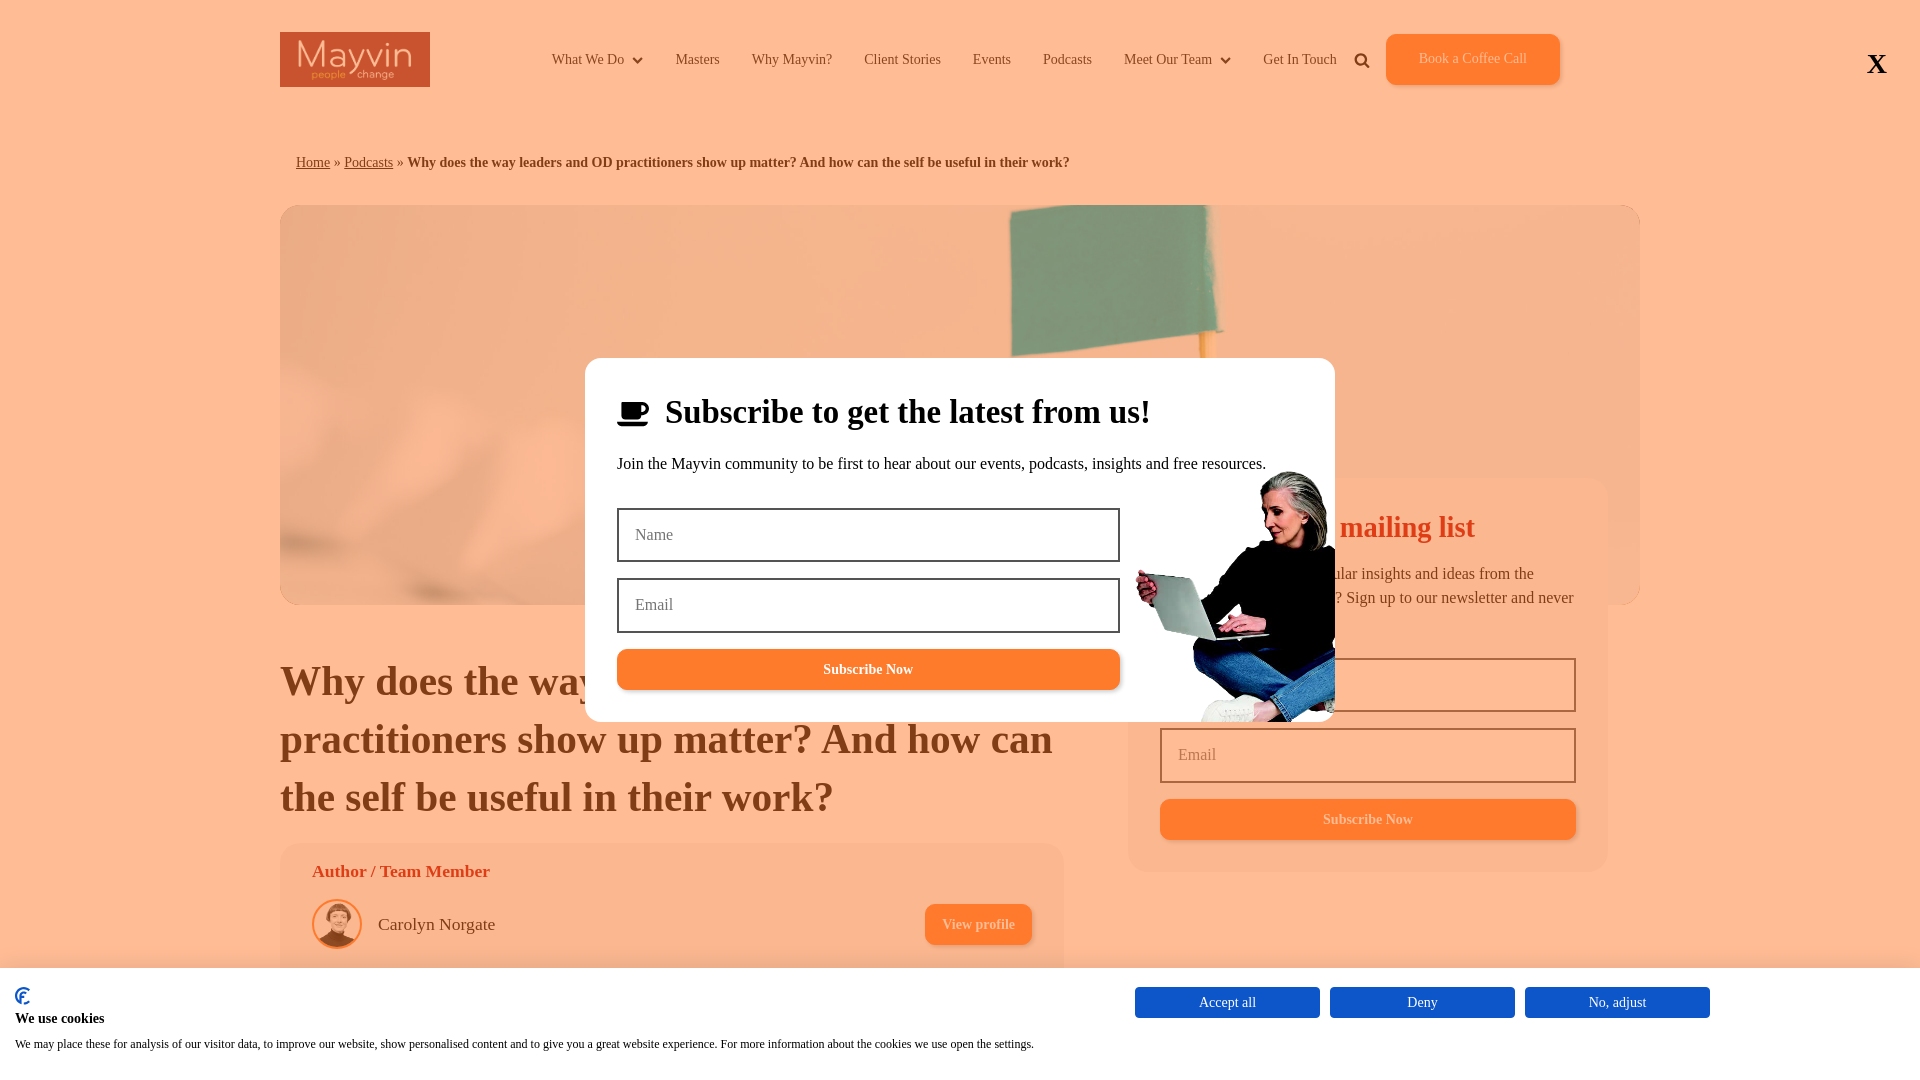 This screenshot has width=1920, height=1080. I want to click on Martin Saville, so click(428, 994).